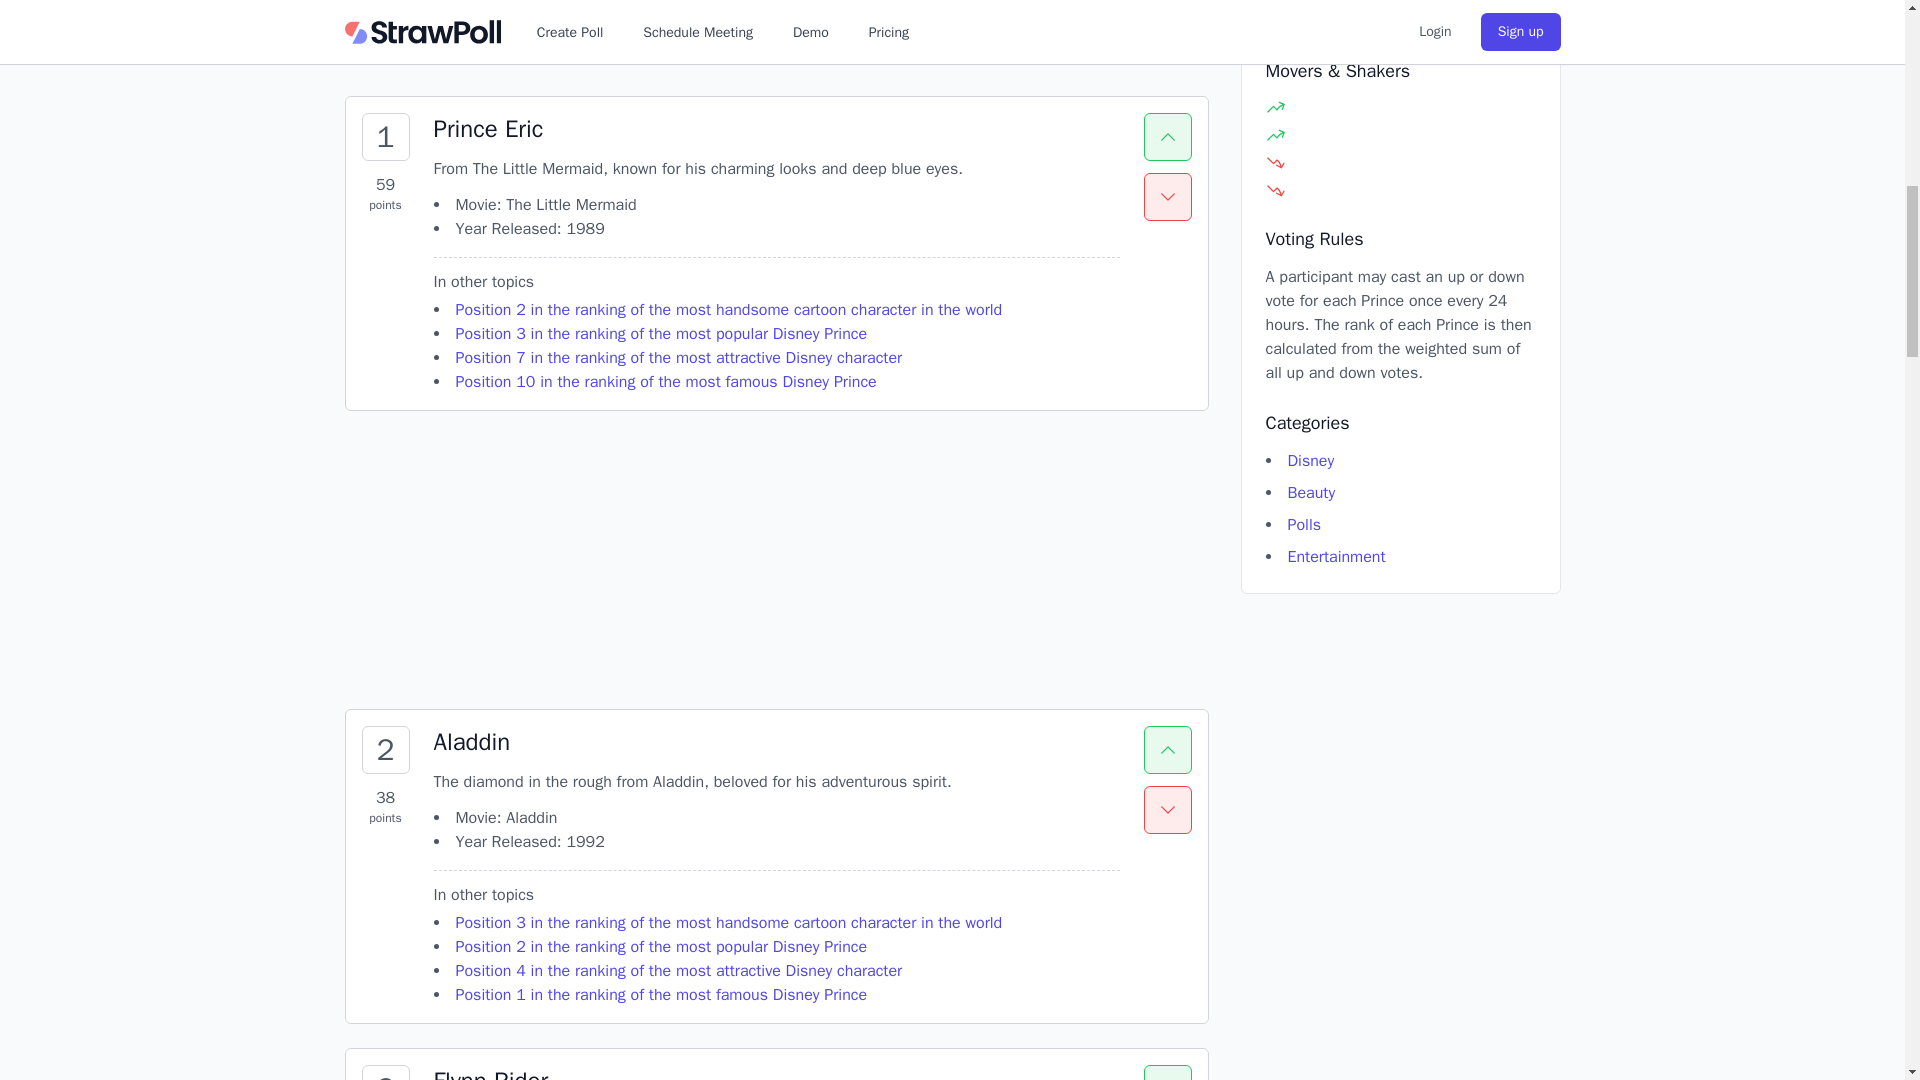  Describe the element at coordinates (574, 36) in the screenshot. I see `Position 3 in the ranking of the most popular Disney Prince` at that location.